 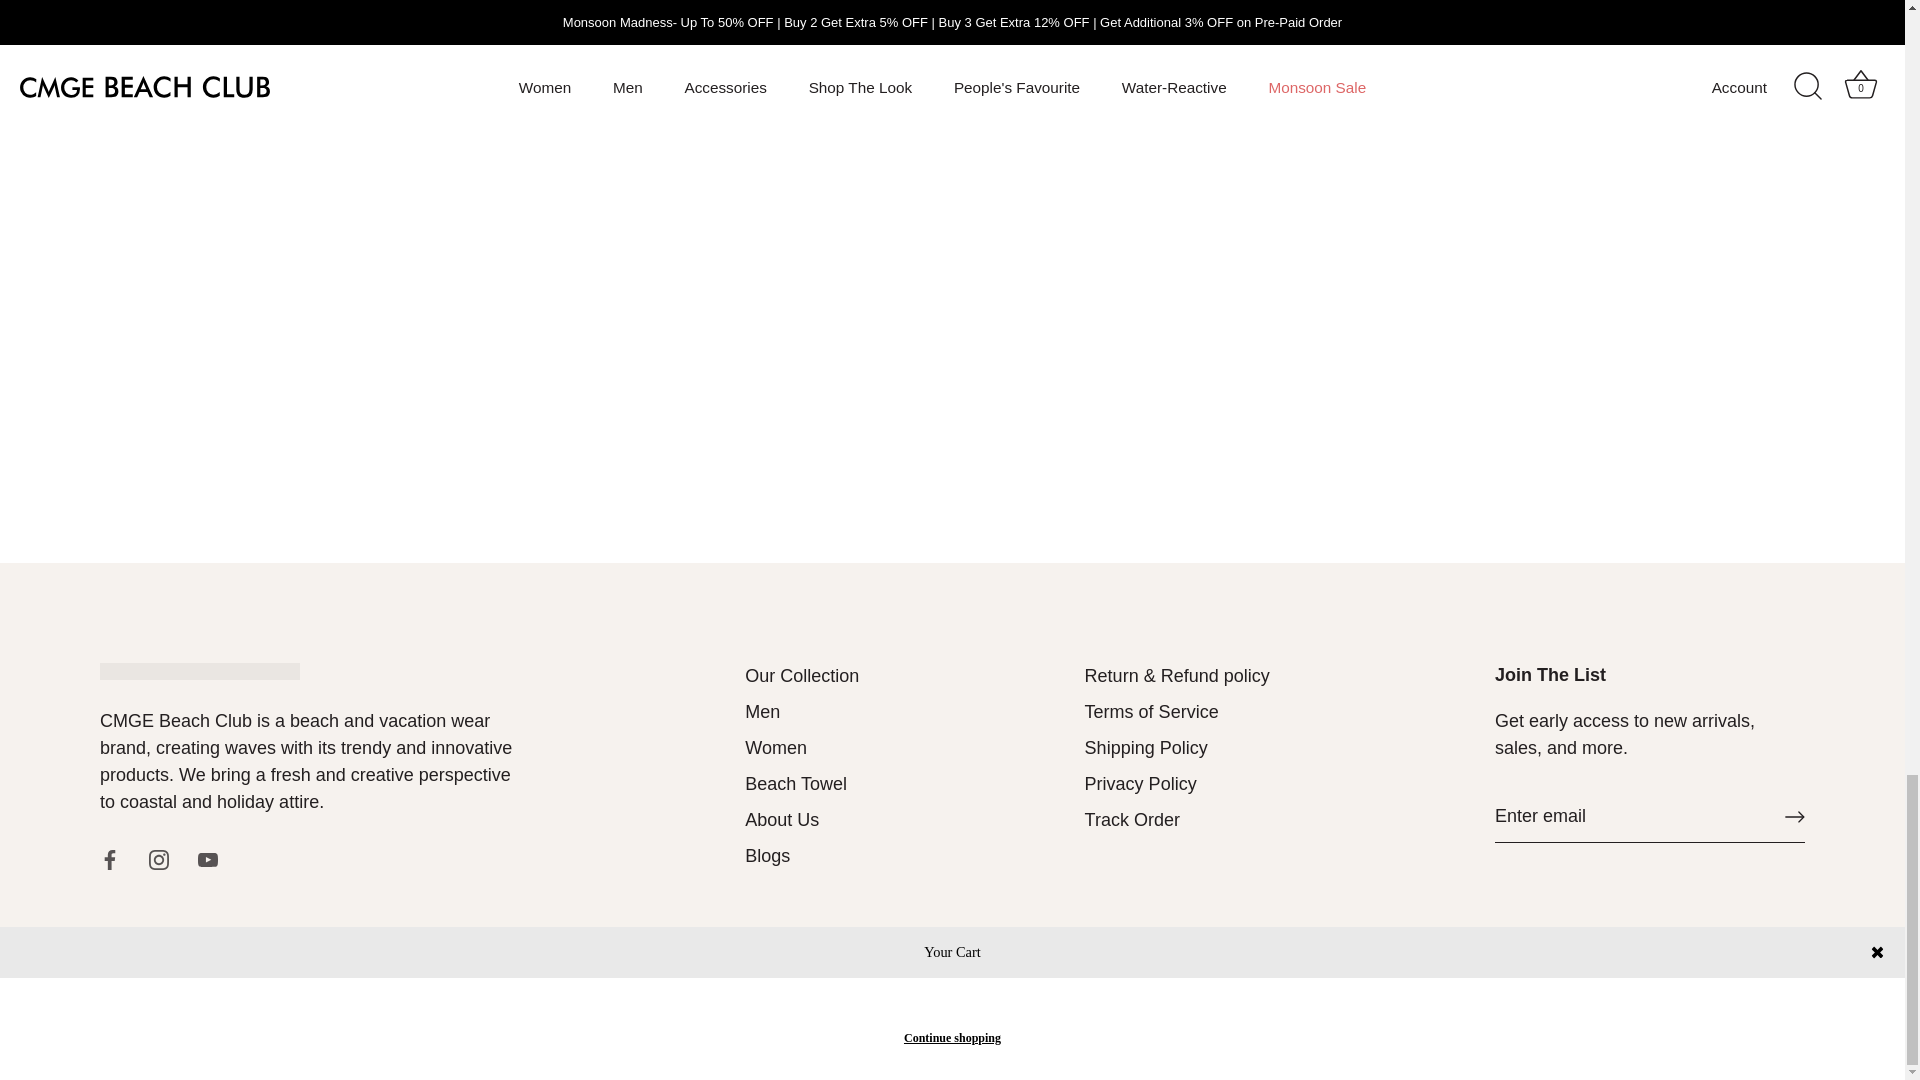 What do you see at coordinates (158, 706) in the screenshot?
I see `Instagram` at bounding box center [158, 706].